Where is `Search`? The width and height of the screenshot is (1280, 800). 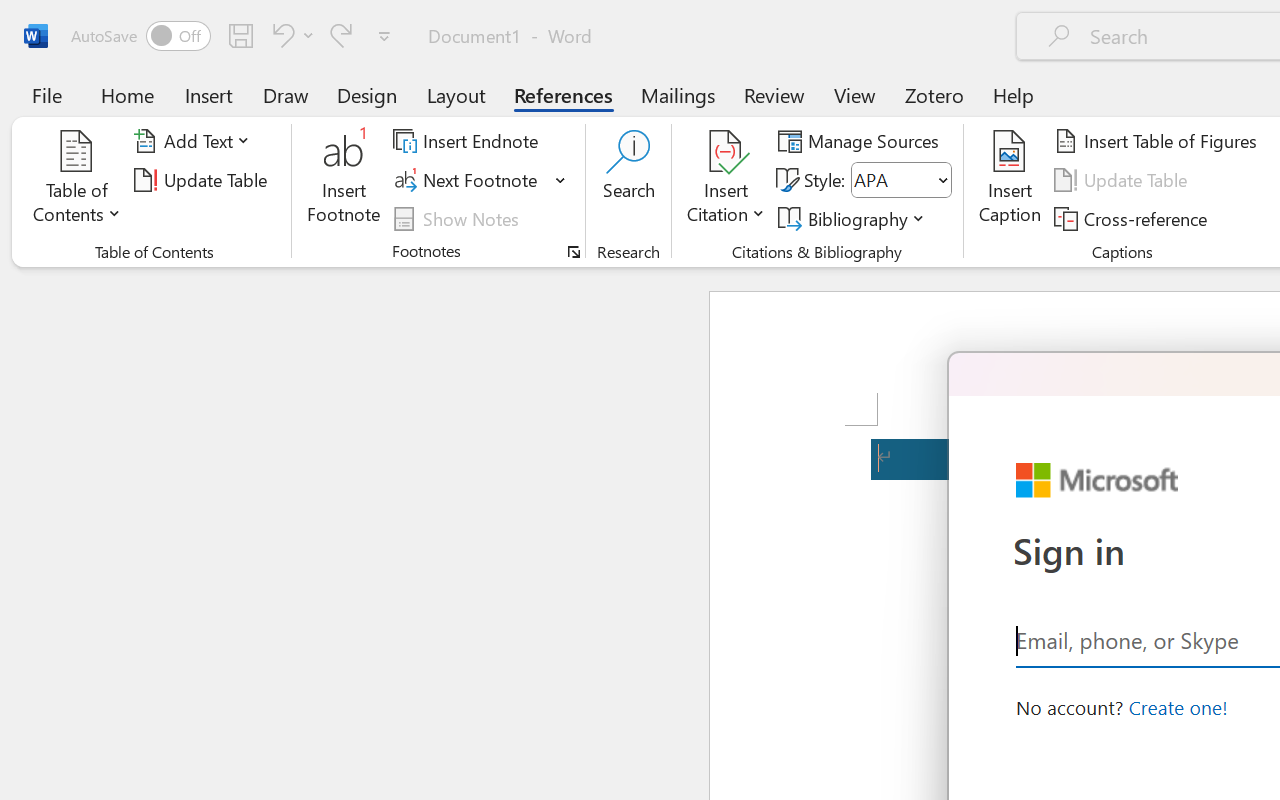 Search is located at coordinates (628, 180).